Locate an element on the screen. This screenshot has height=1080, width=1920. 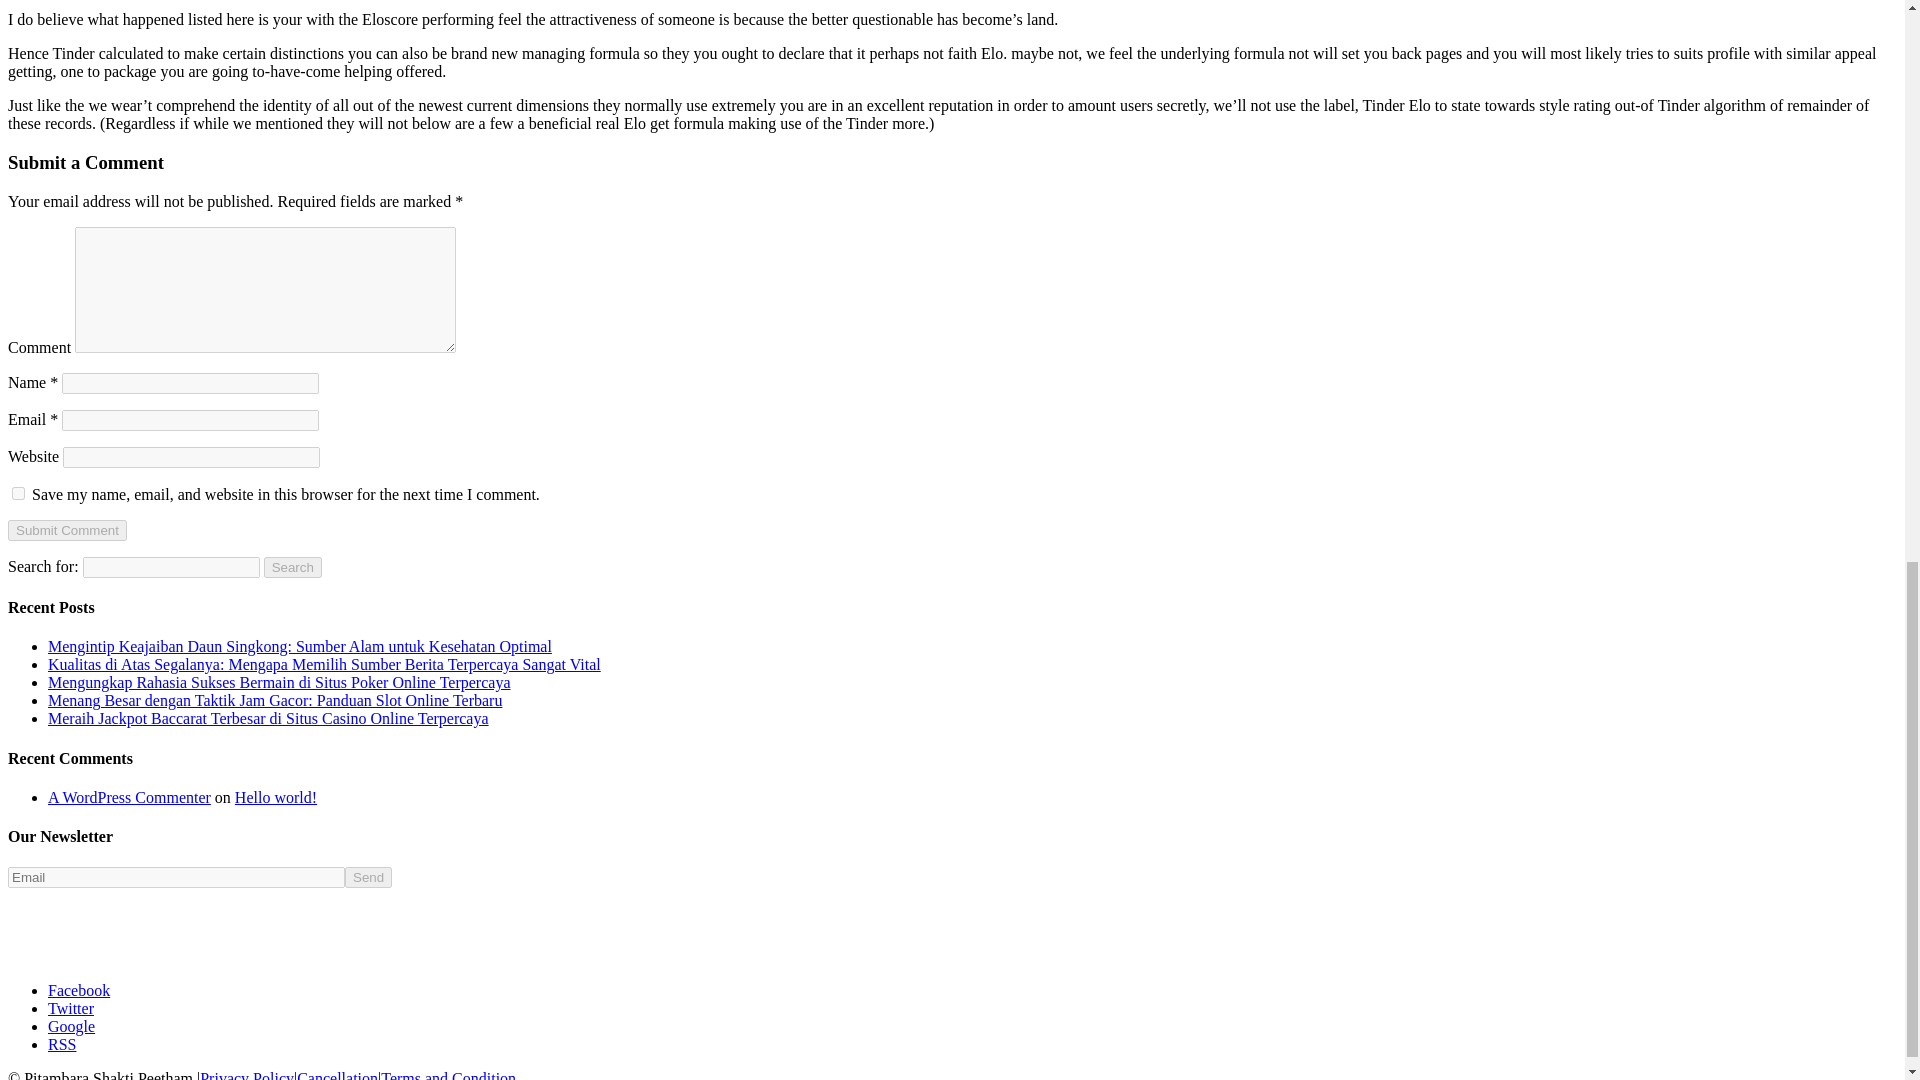
Submit Comment is located at coordinates (66, 530).